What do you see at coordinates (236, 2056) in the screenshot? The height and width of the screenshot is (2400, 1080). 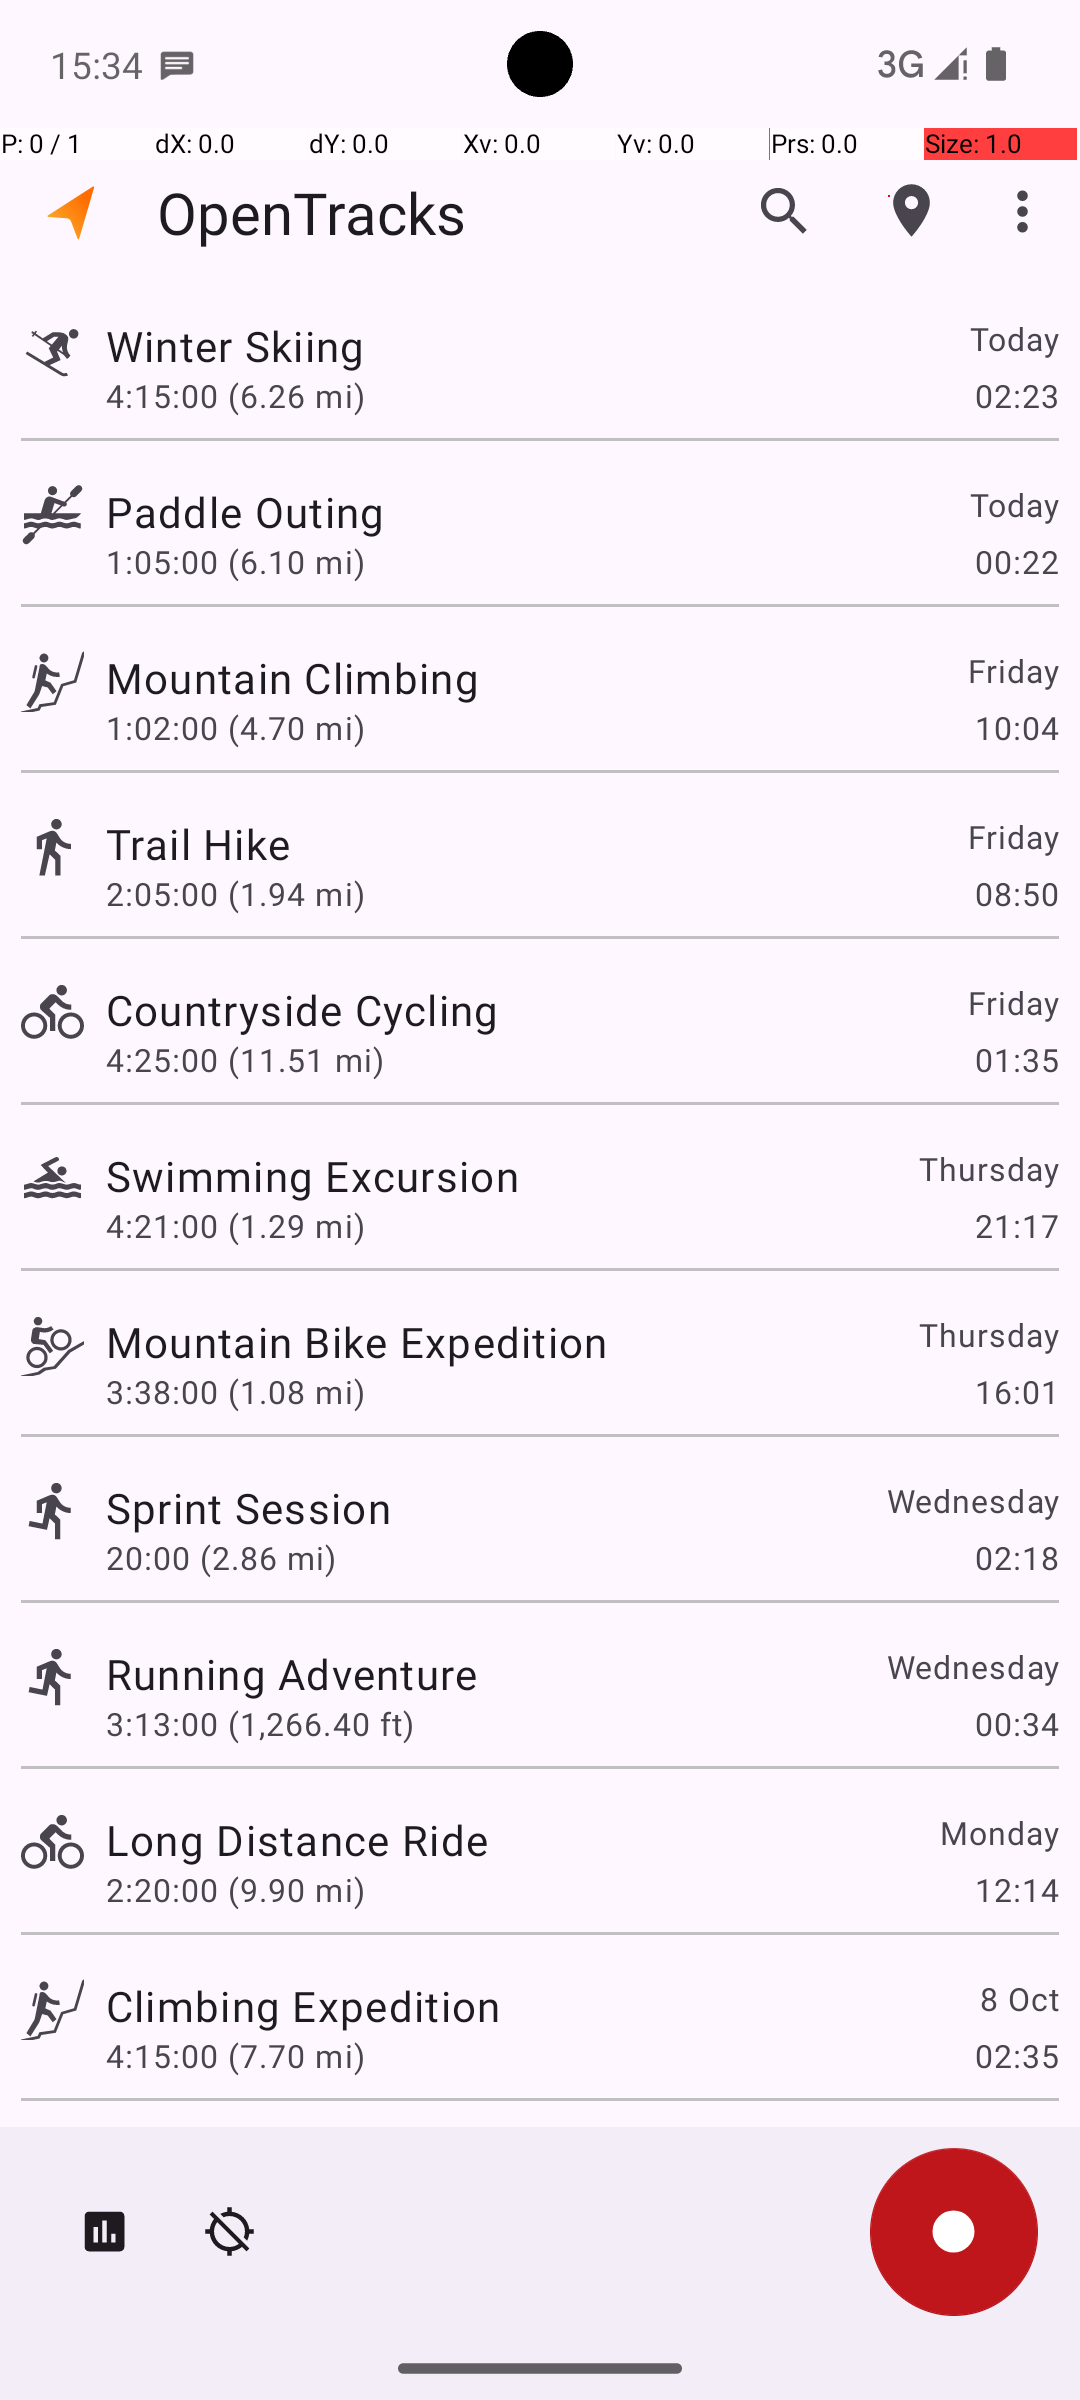 I see `4:15:00 (7.70 mi)` at bounding box center [236, 2056].